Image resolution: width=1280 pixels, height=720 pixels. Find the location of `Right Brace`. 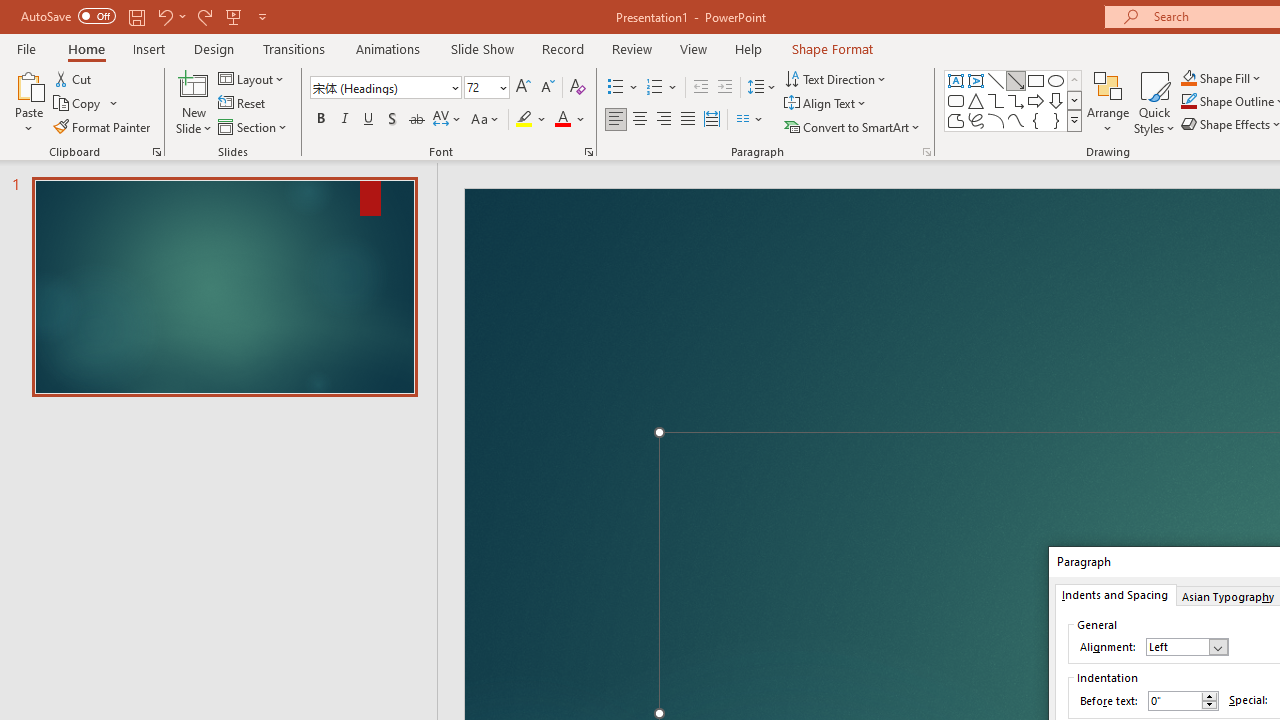

Right Brace is located at coordinates (1056, 120).